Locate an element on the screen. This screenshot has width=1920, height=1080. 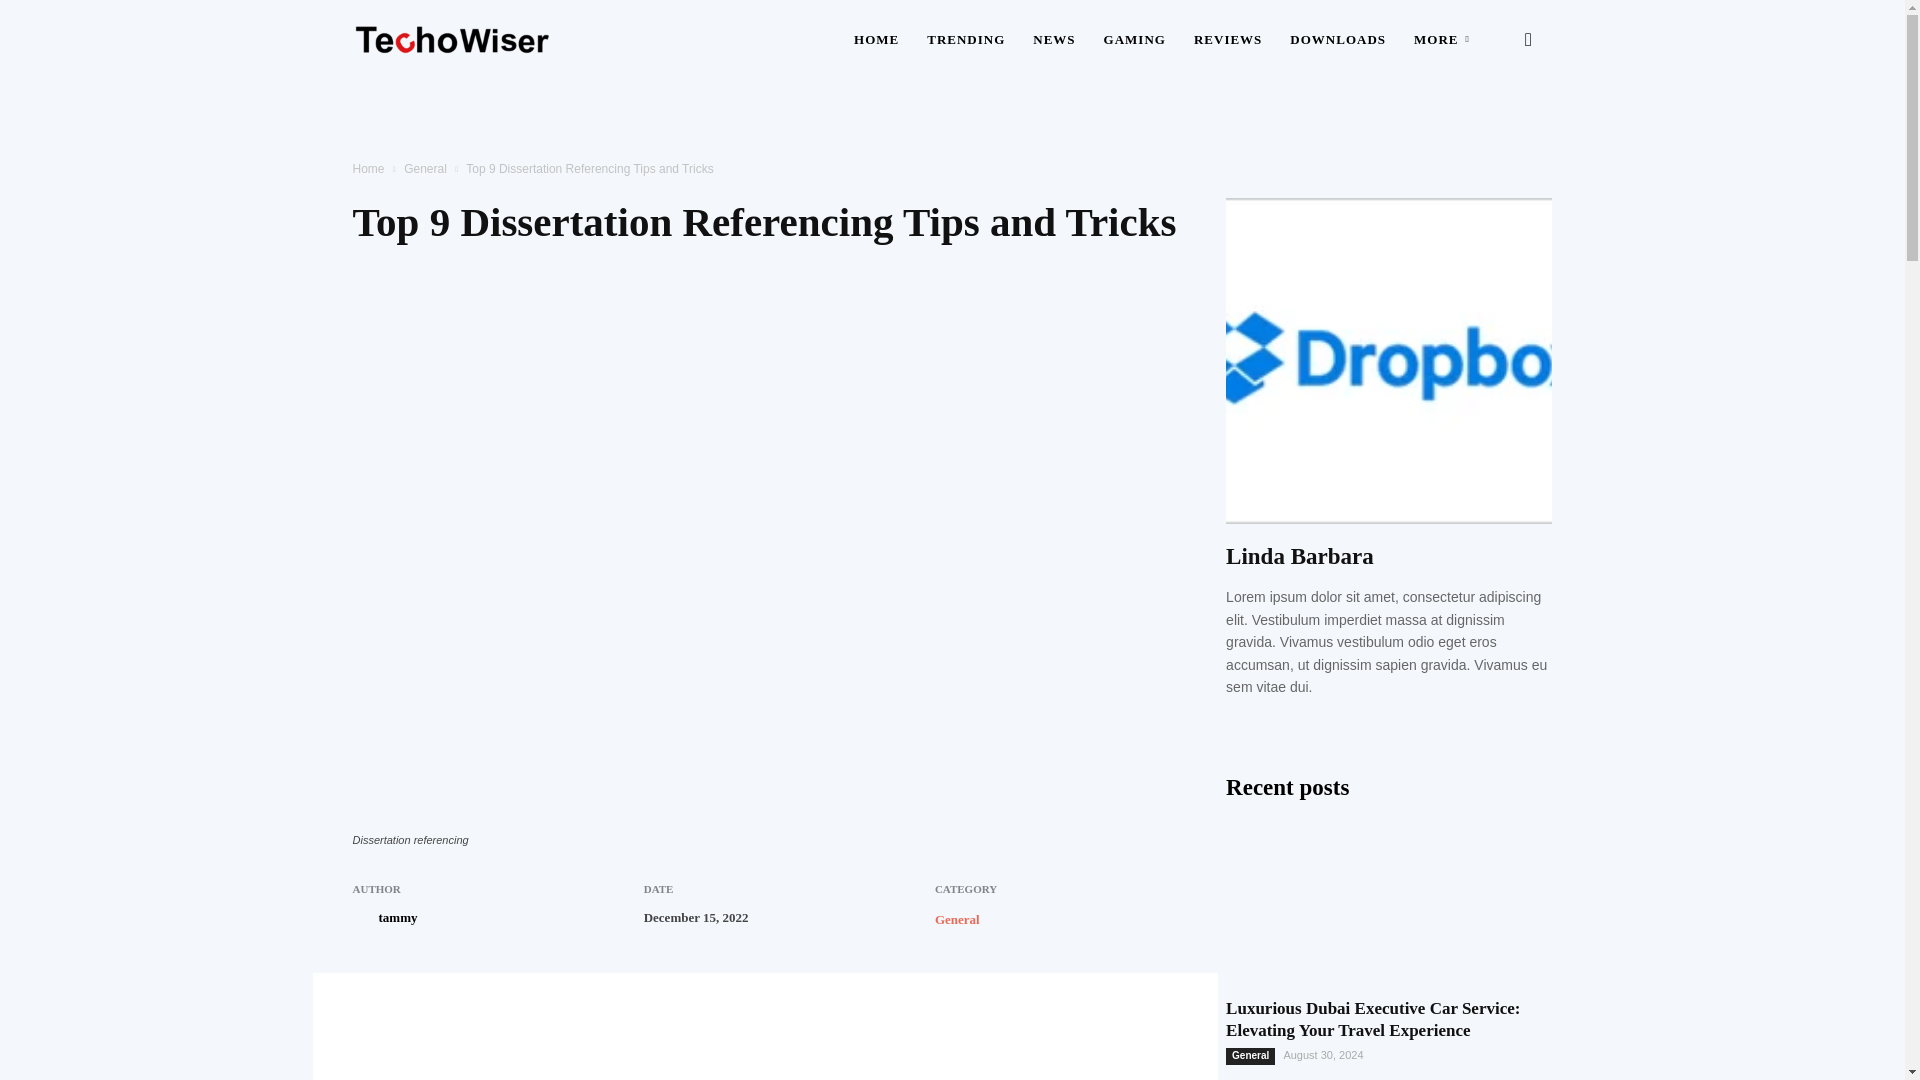
tammy is located at coordinates (397, 918).